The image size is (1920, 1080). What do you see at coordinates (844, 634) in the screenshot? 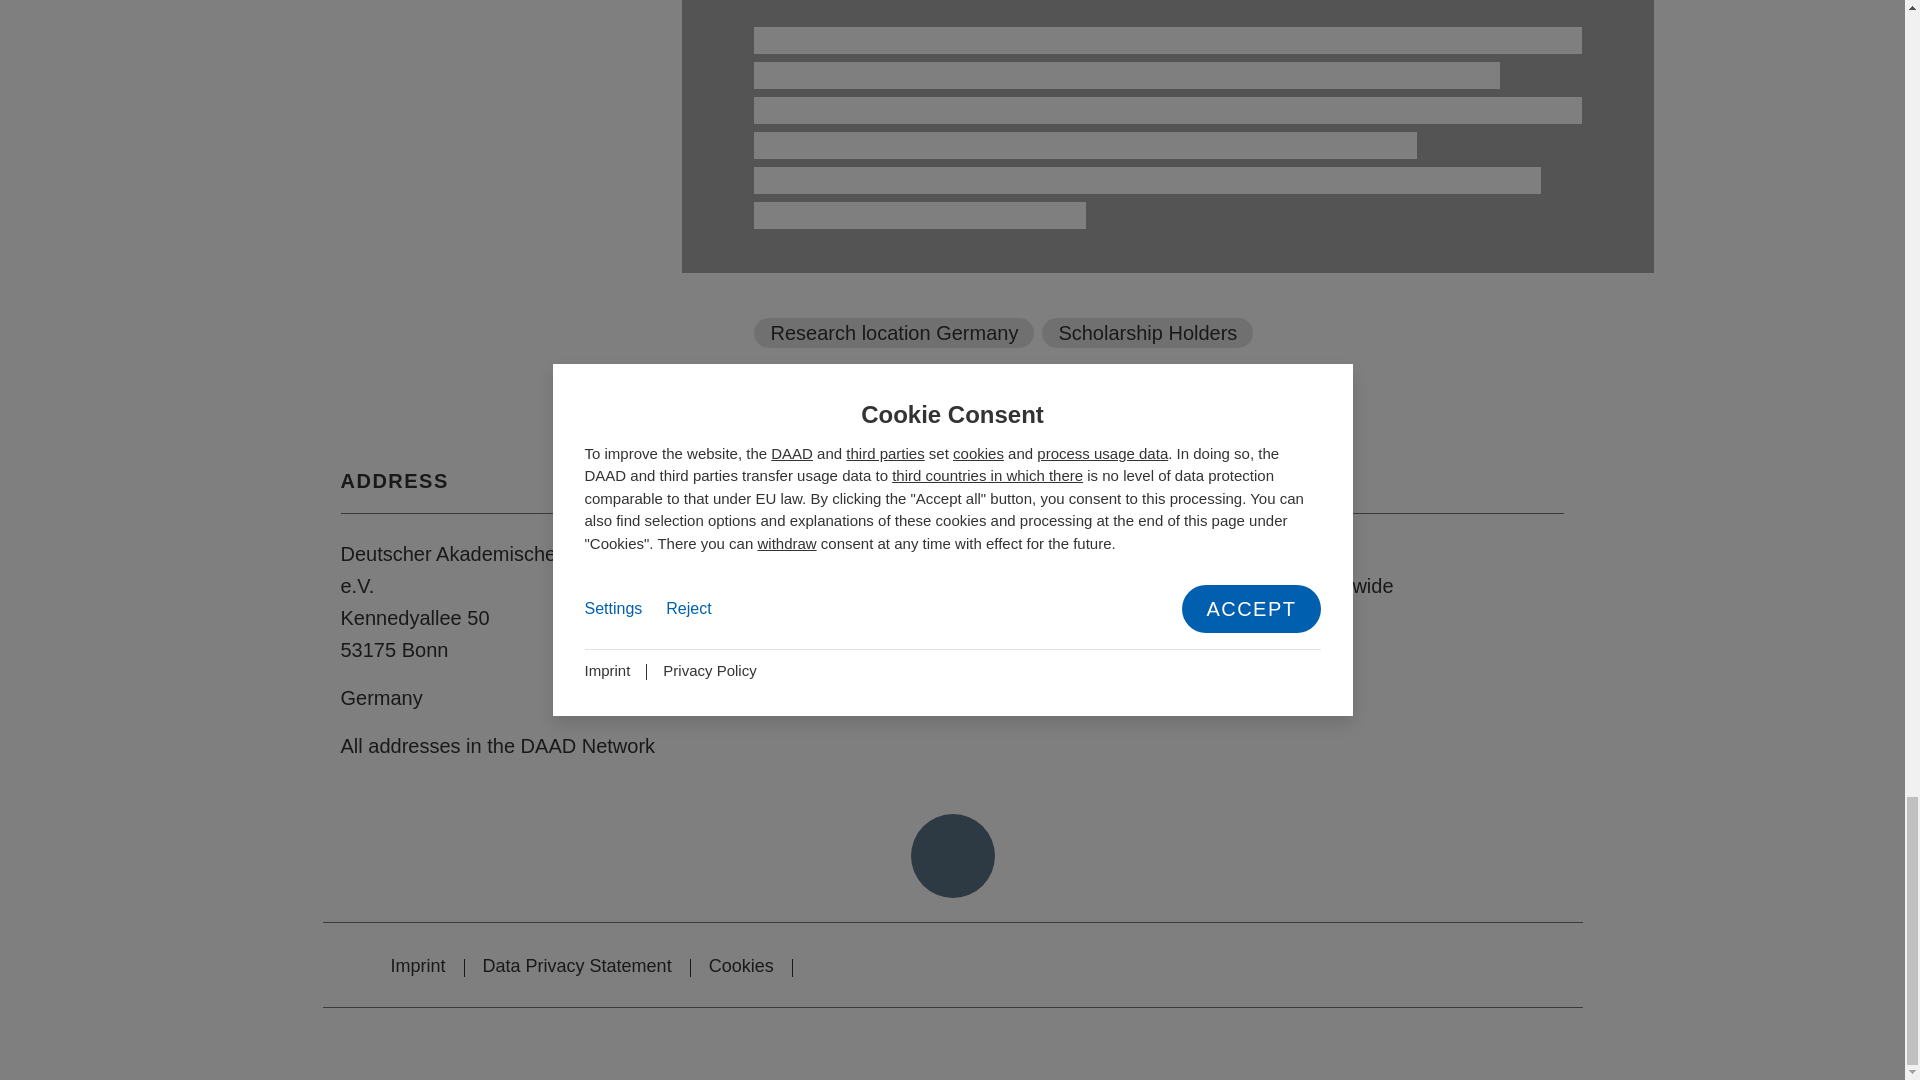
I see `Newsletter - DAAD` at bounding box center [844, 634].